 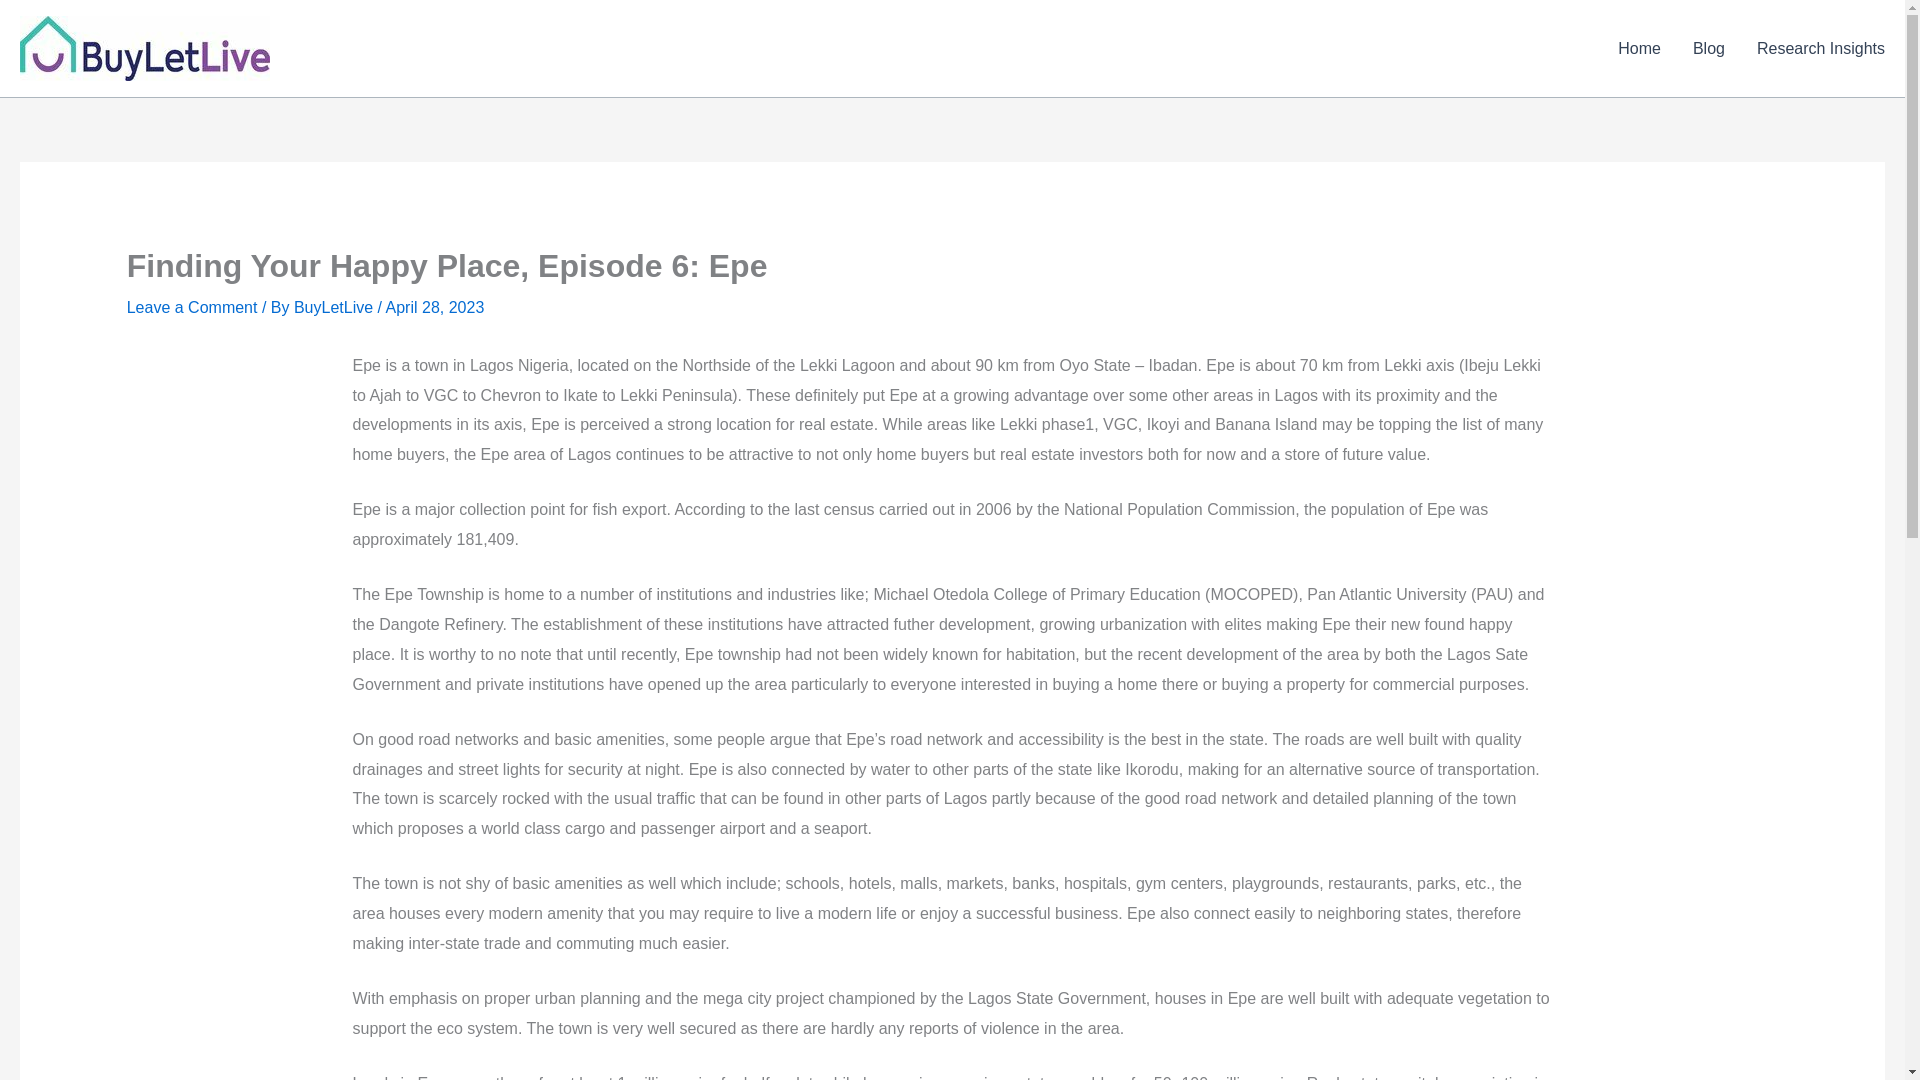 What do you see at coordinates (336, 308) in the screenshot?
I see `View all posts by BuyLetLive` at bounding box center [336, 308].